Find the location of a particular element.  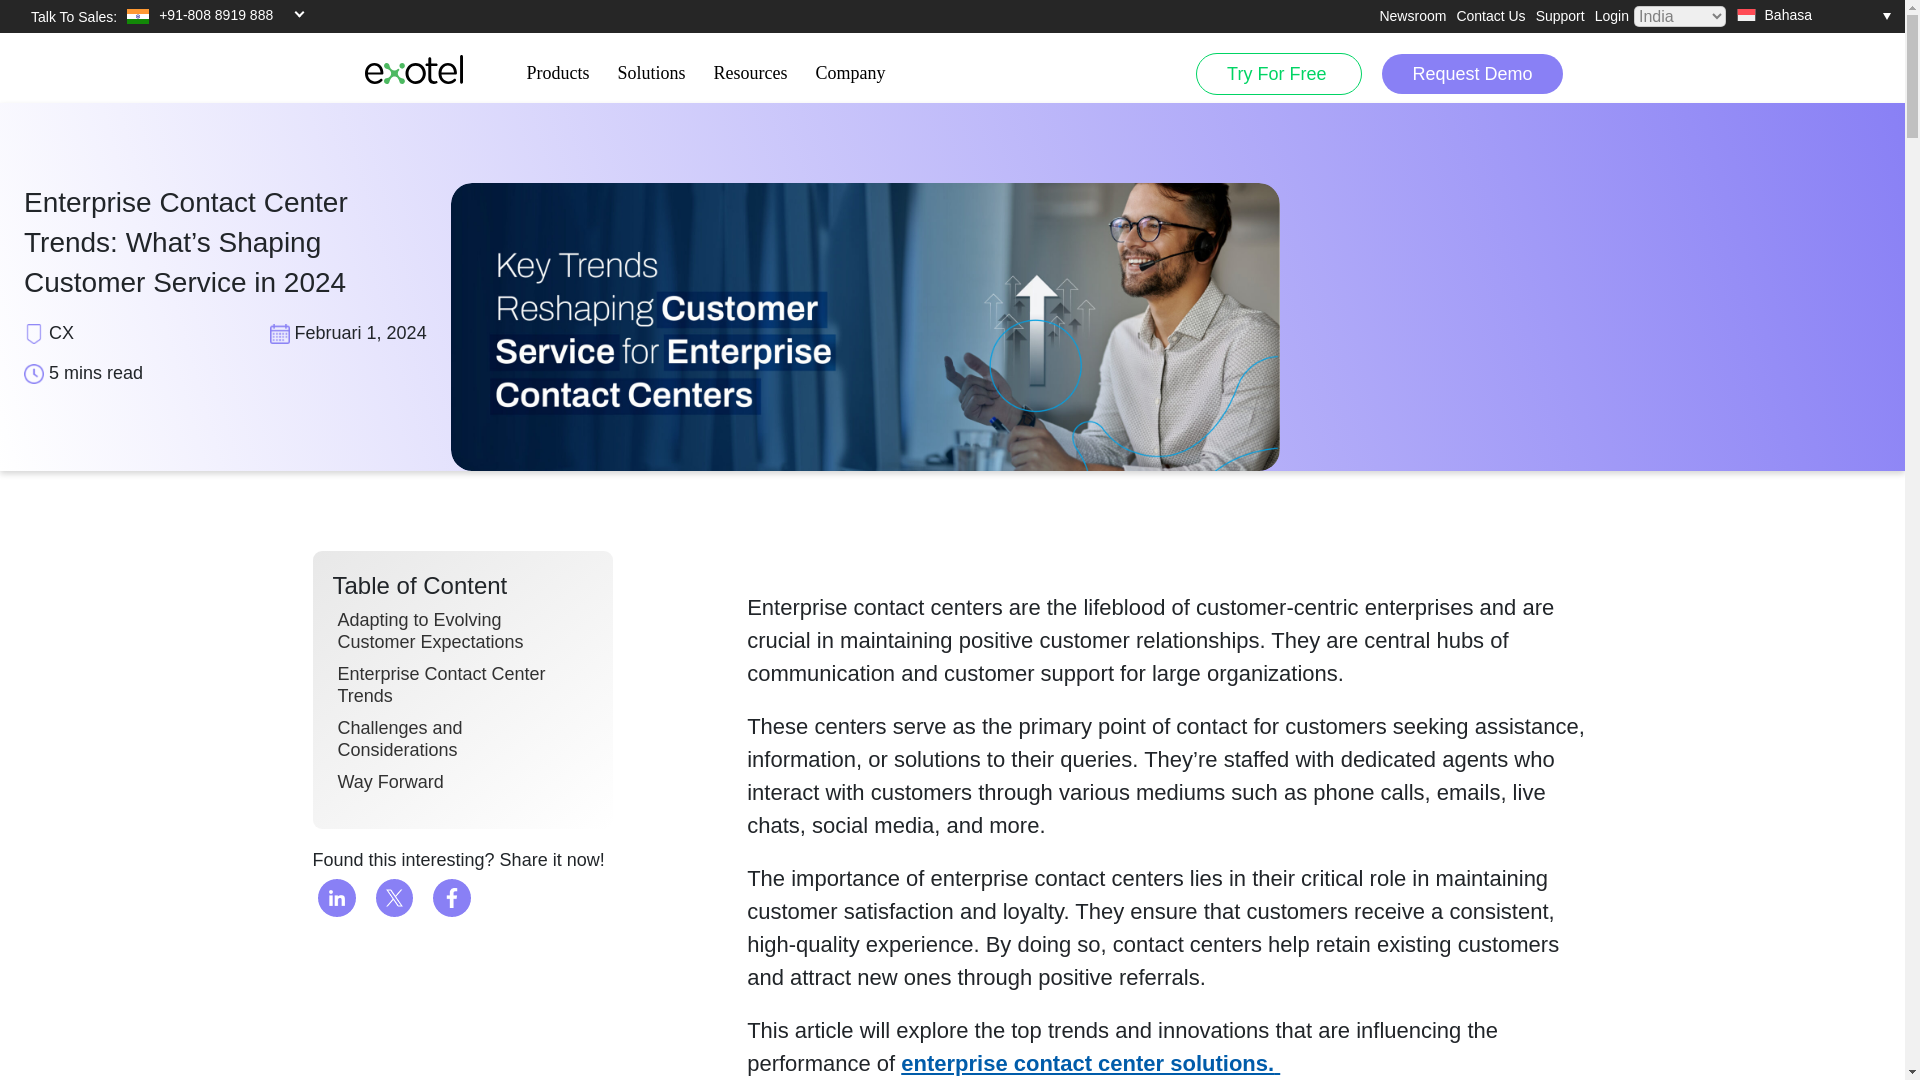

Products is located at coordinates (557, 66).